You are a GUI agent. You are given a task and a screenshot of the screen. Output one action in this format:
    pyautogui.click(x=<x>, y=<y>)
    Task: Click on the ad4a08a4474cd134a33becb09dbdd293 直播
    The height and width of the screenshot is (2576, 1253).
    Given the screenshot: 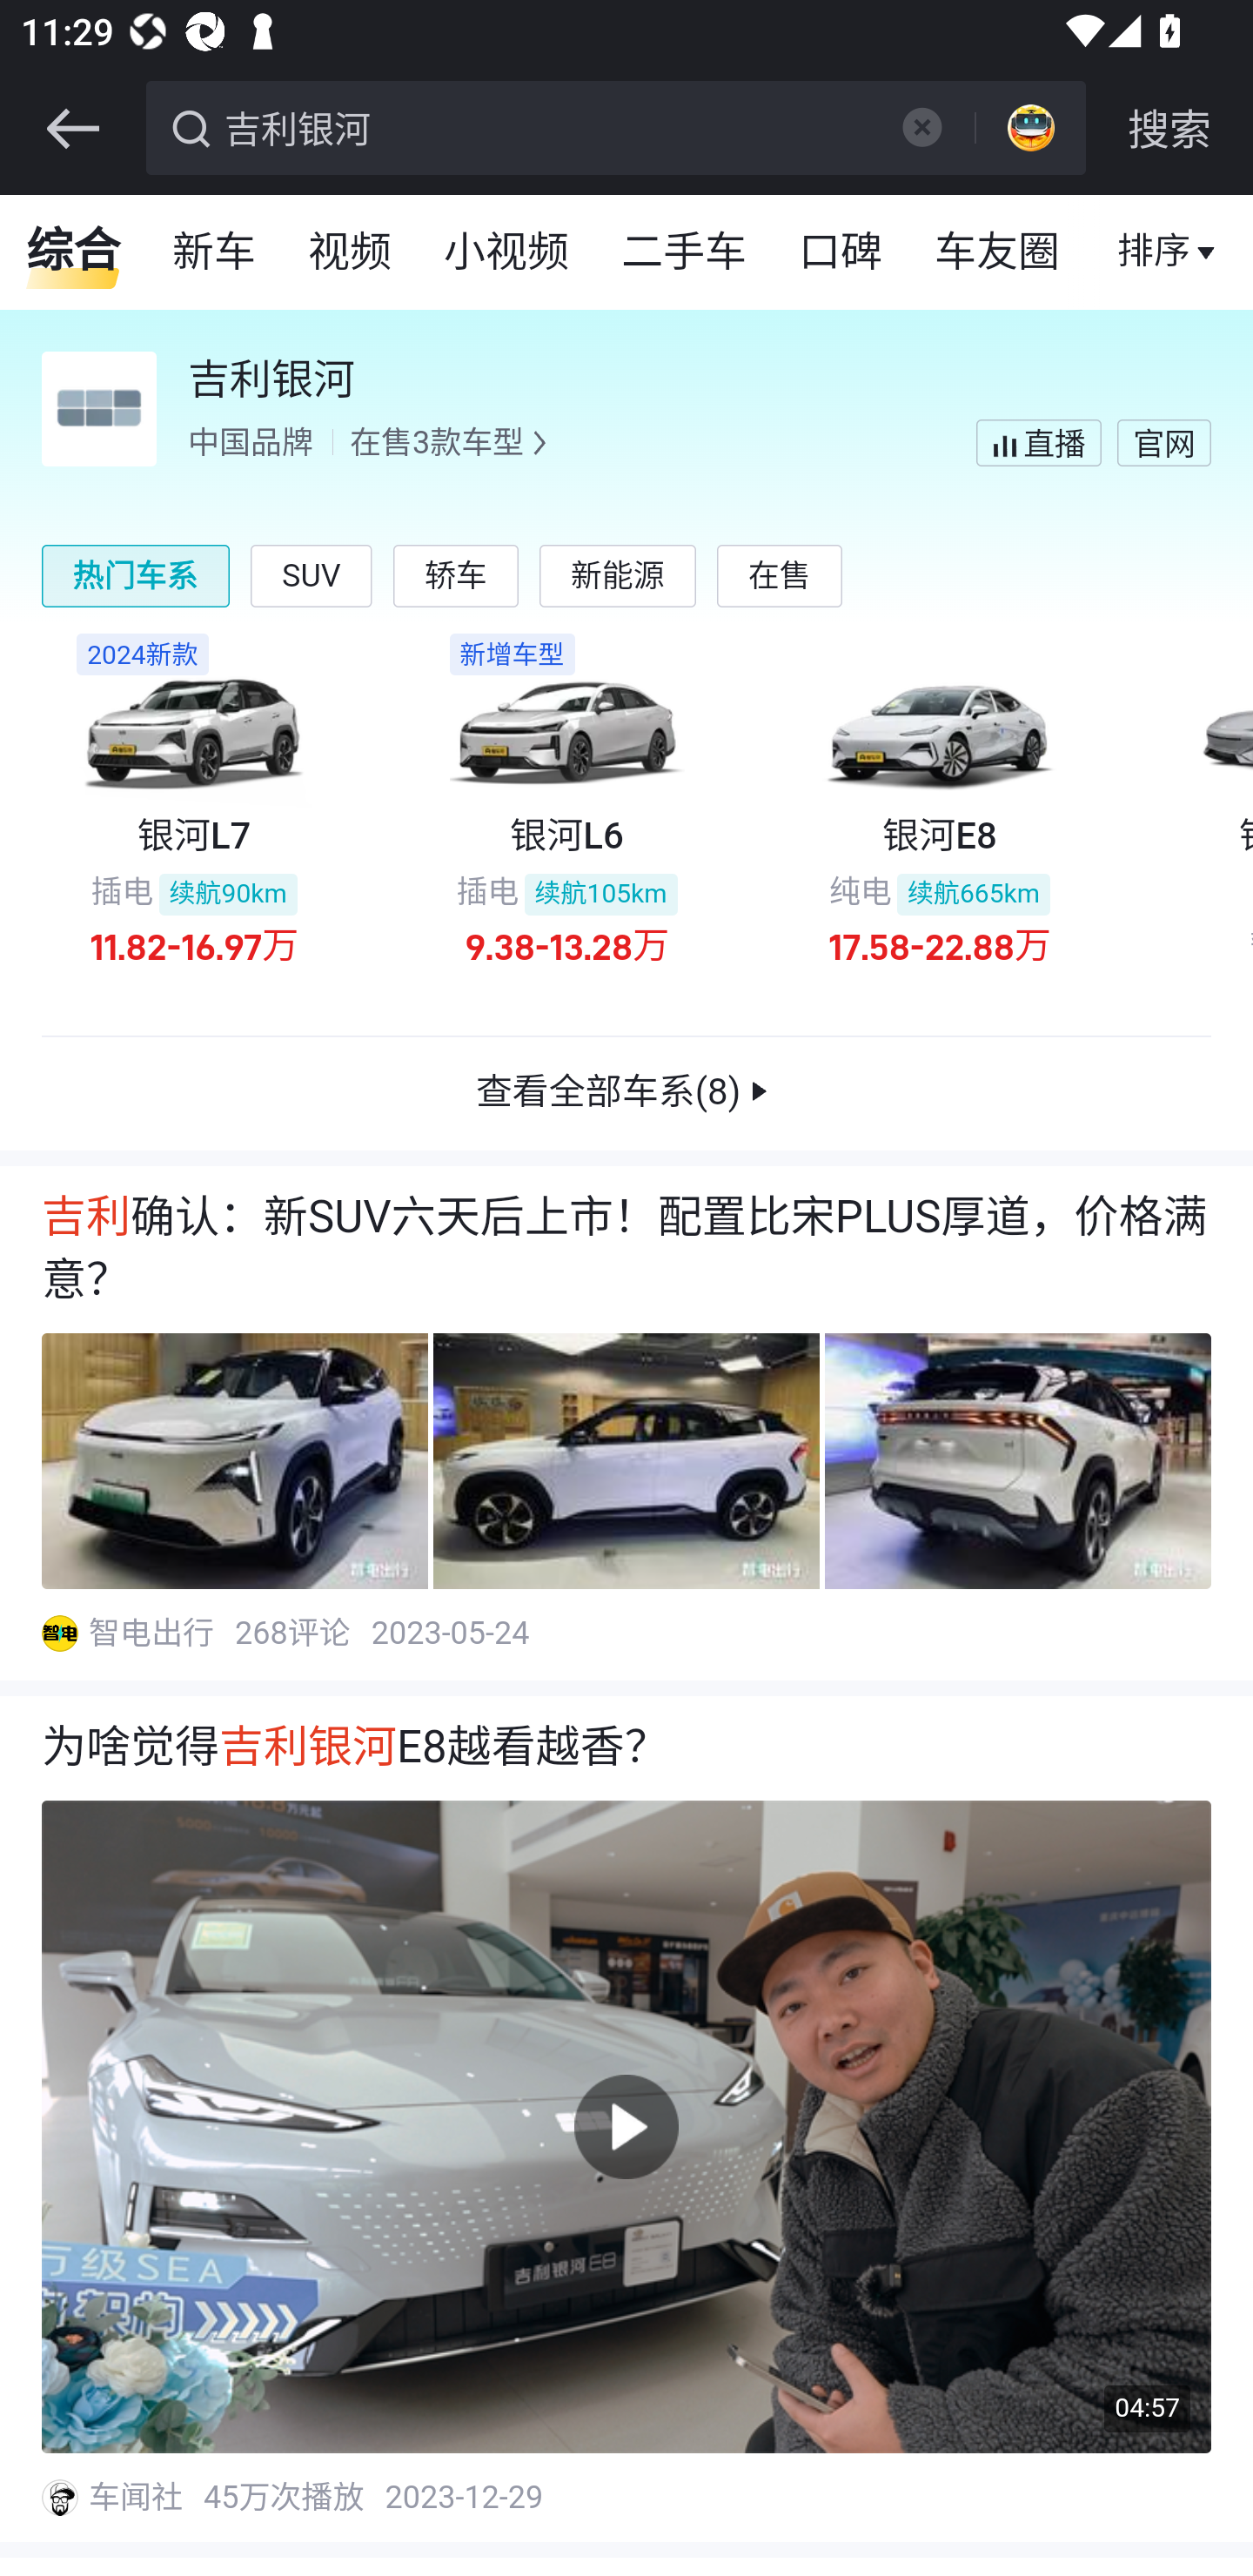 What is the action you would take?
    pyautogui.click(x=1037, y=442)
    